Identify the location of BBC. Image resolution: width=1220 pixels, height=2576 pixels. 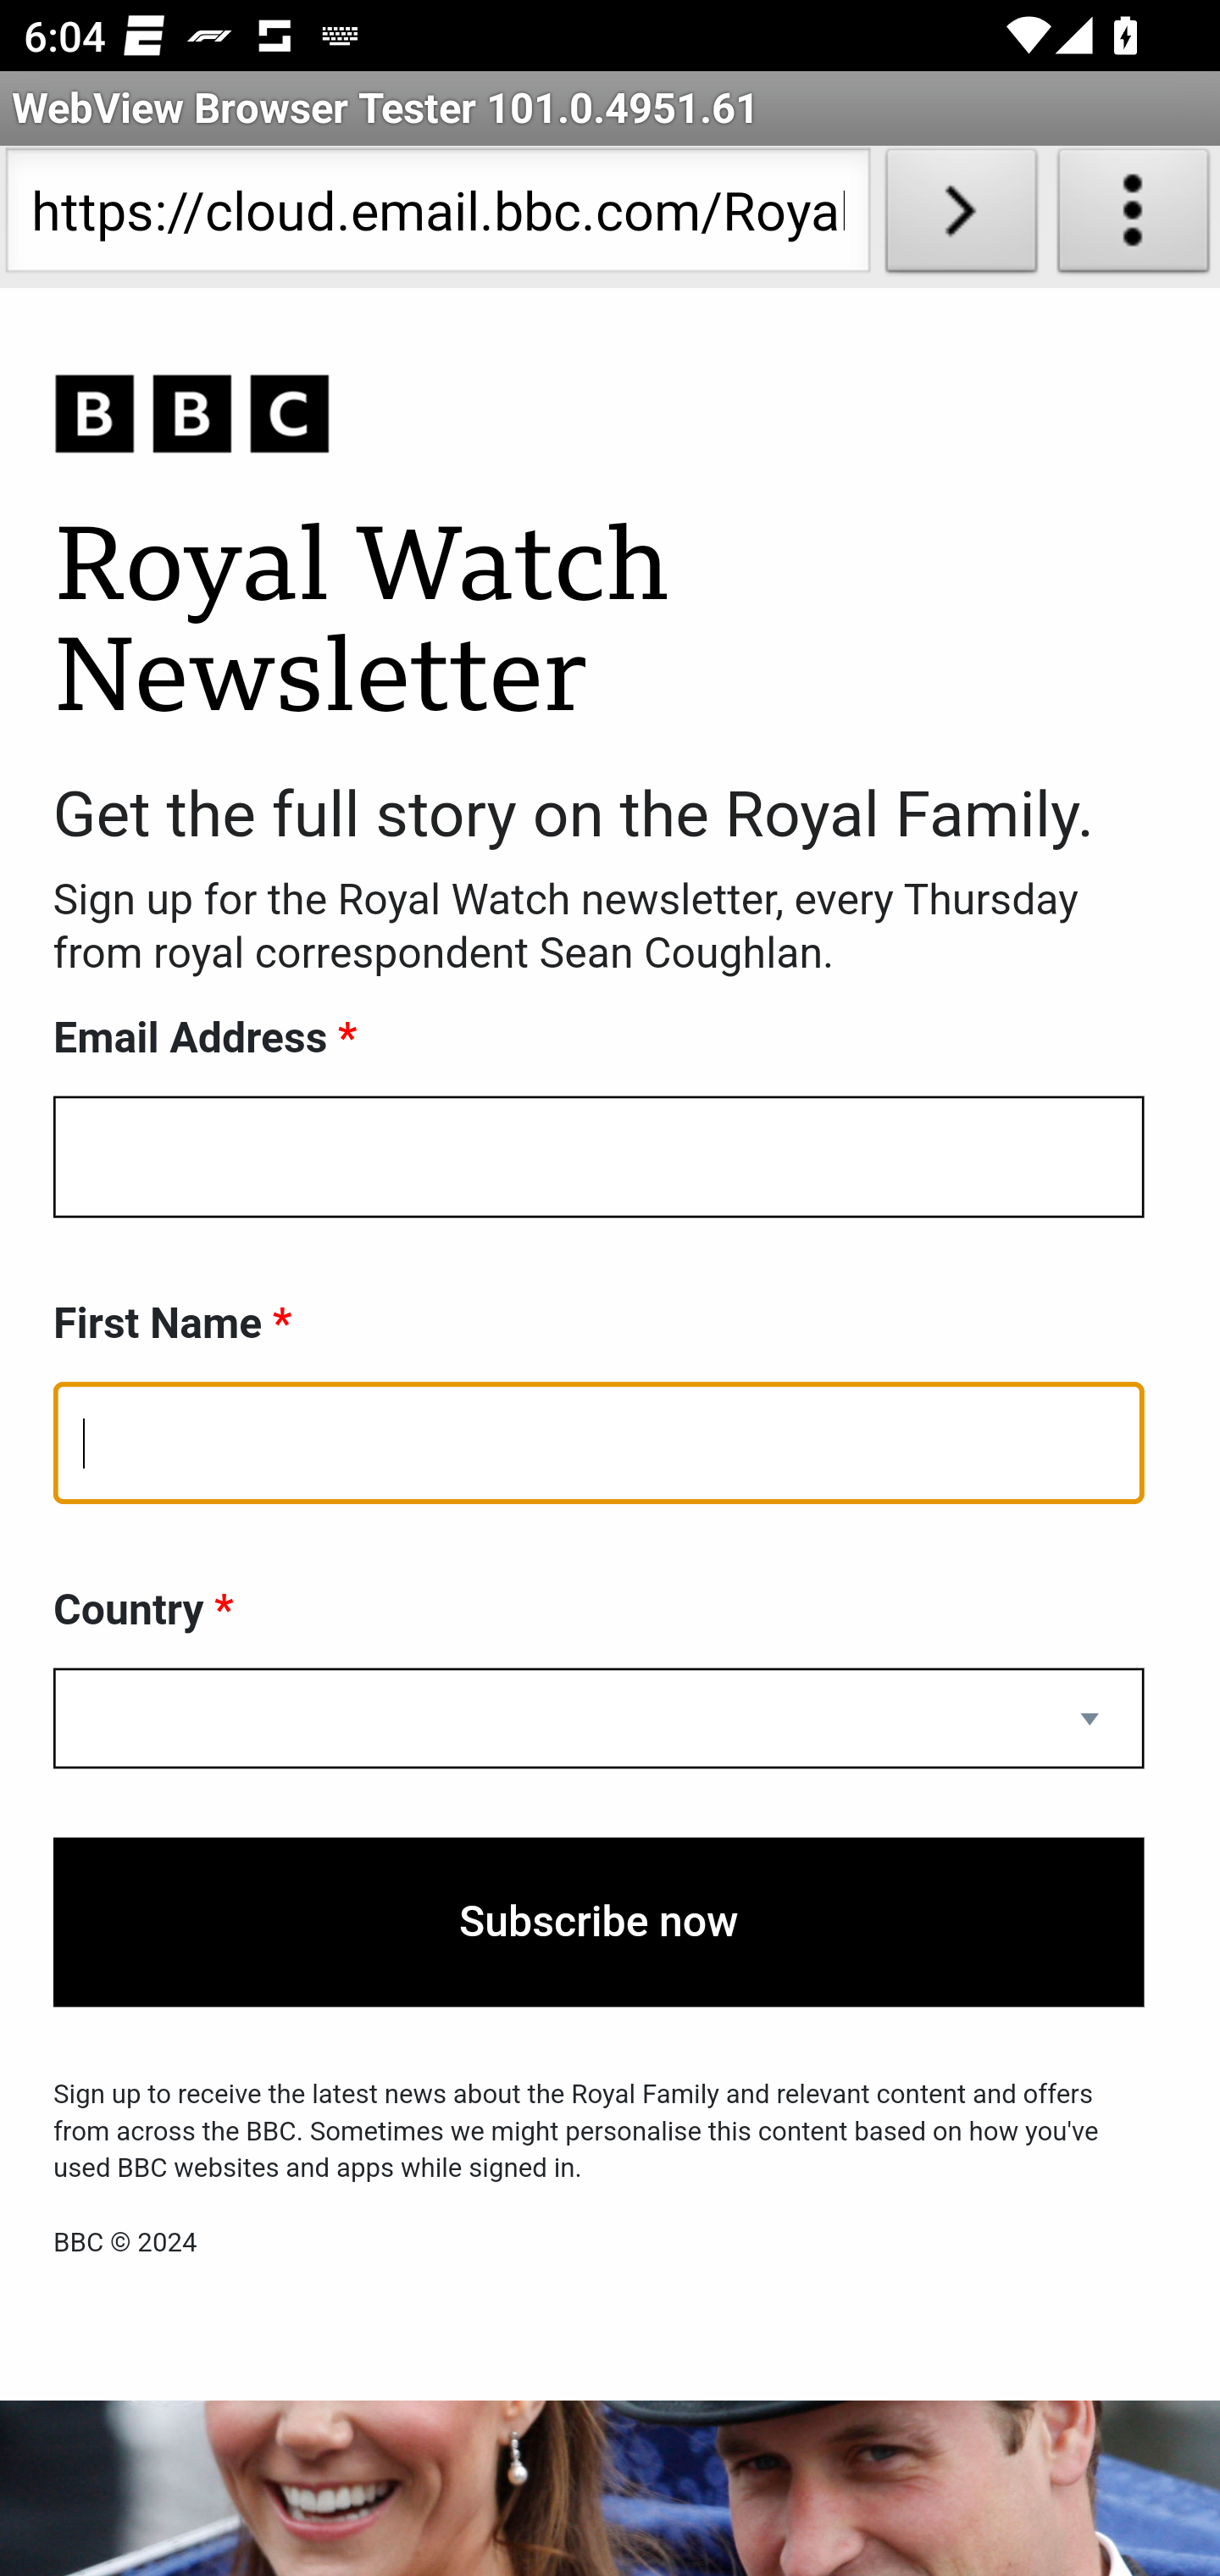
(599, 415).